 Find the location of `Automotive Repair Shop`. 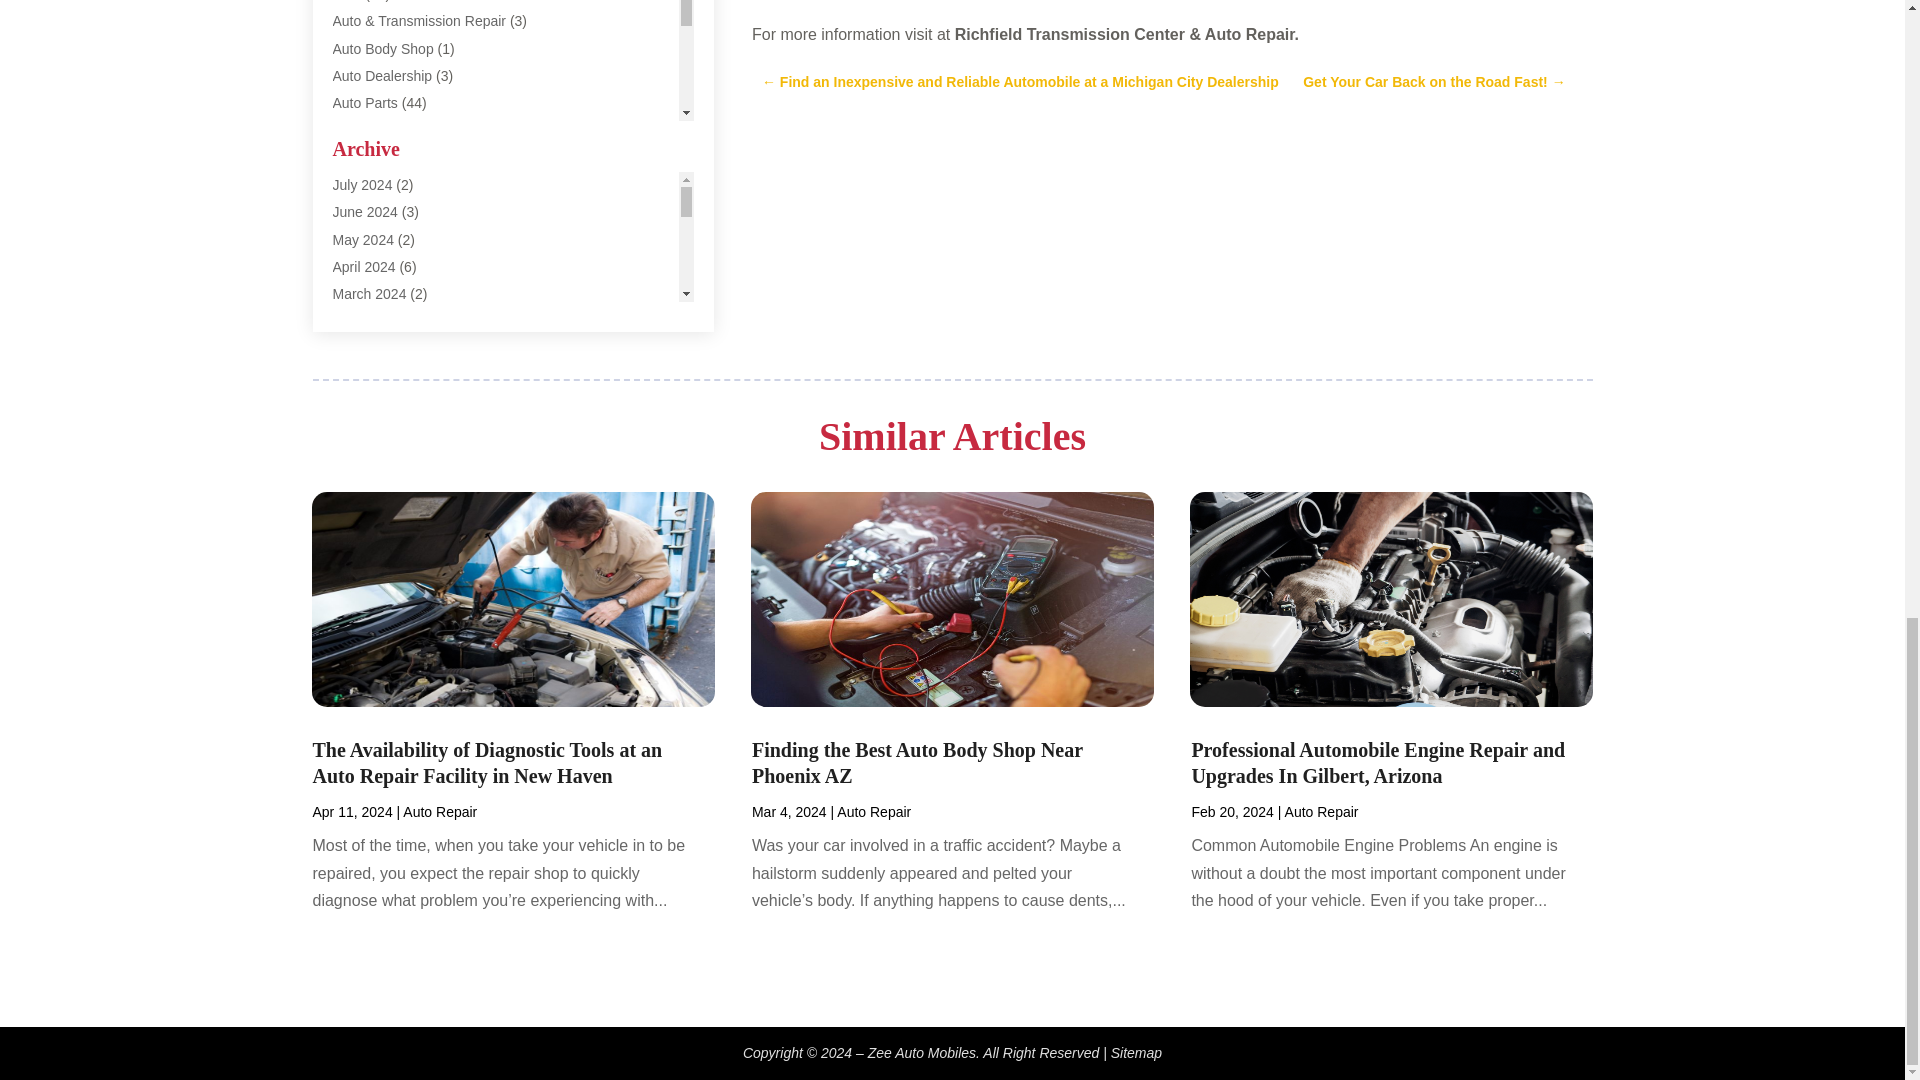

Automotive Repair Shop is located at coordinates (408, 320).